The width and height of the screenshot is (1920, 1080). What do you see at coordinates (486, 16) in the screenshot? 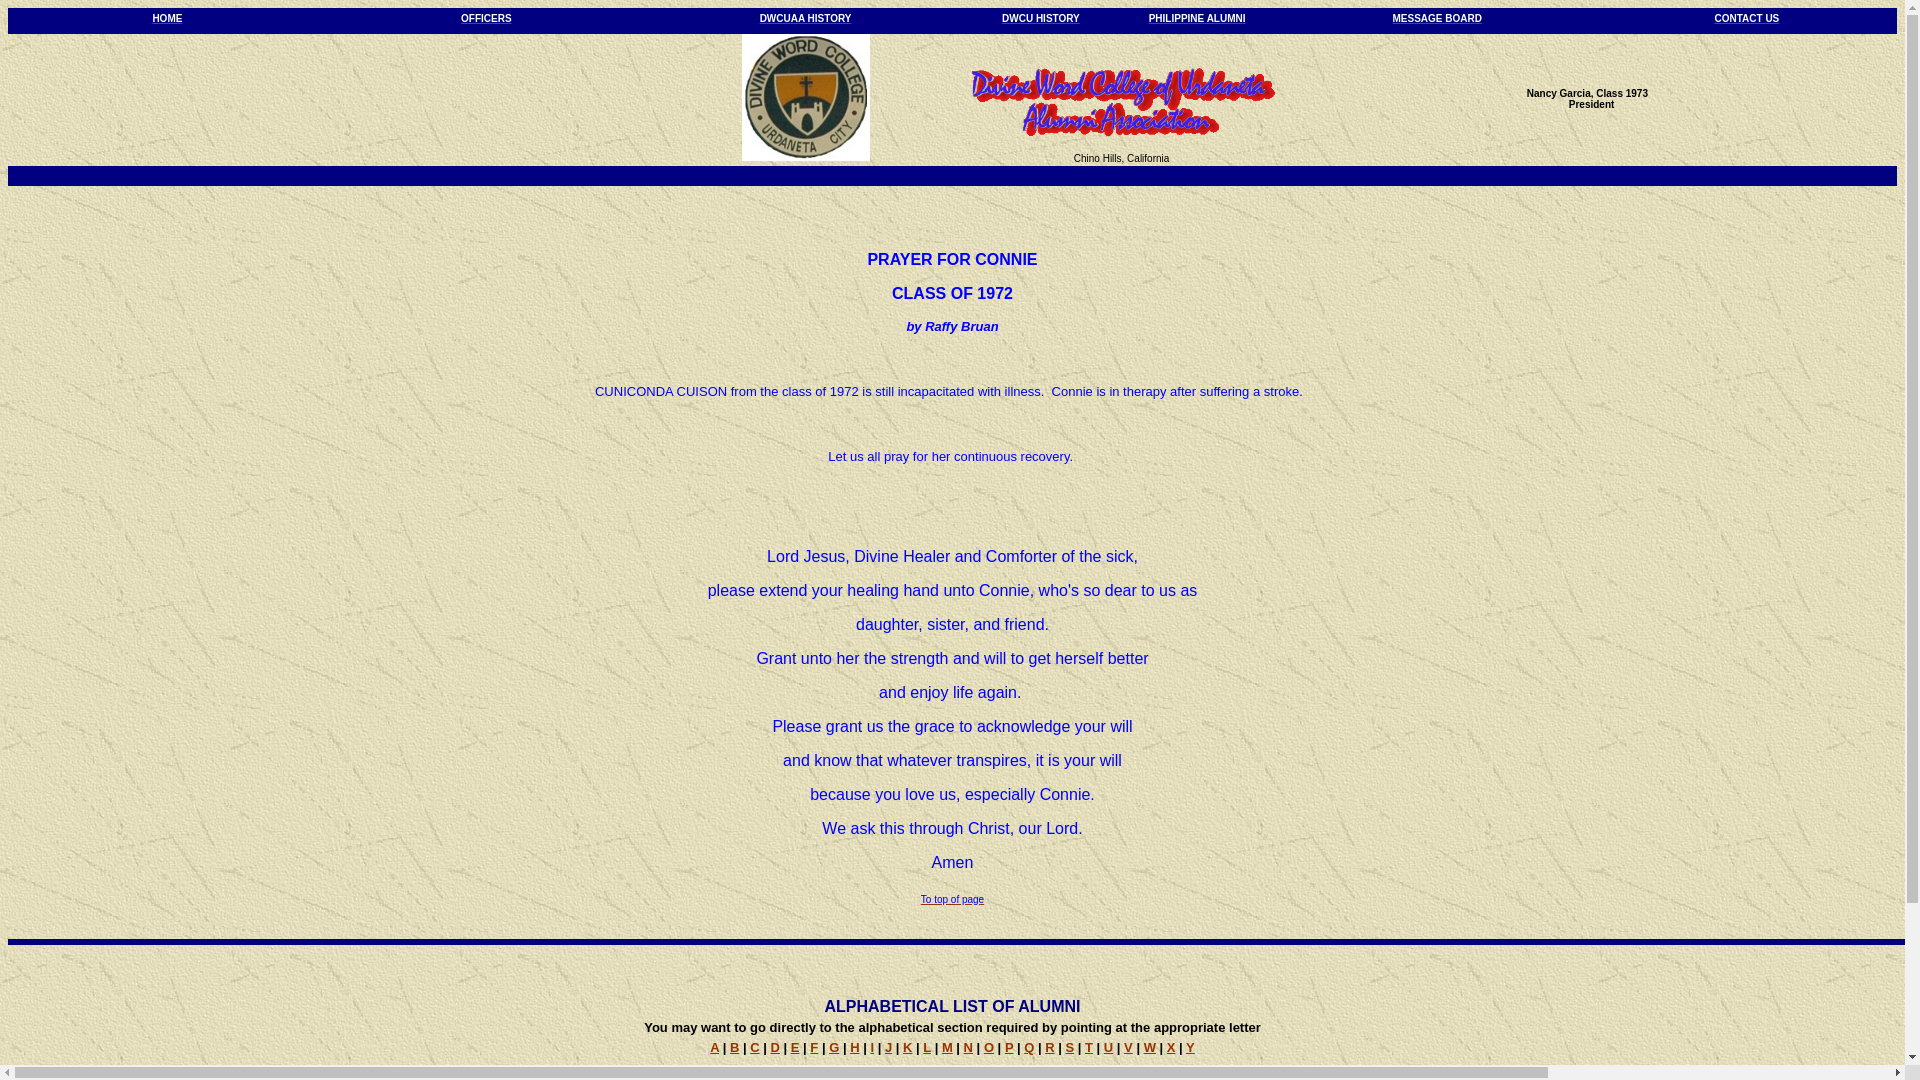
I see `OFFICERS` at bounding box center [486, 16].